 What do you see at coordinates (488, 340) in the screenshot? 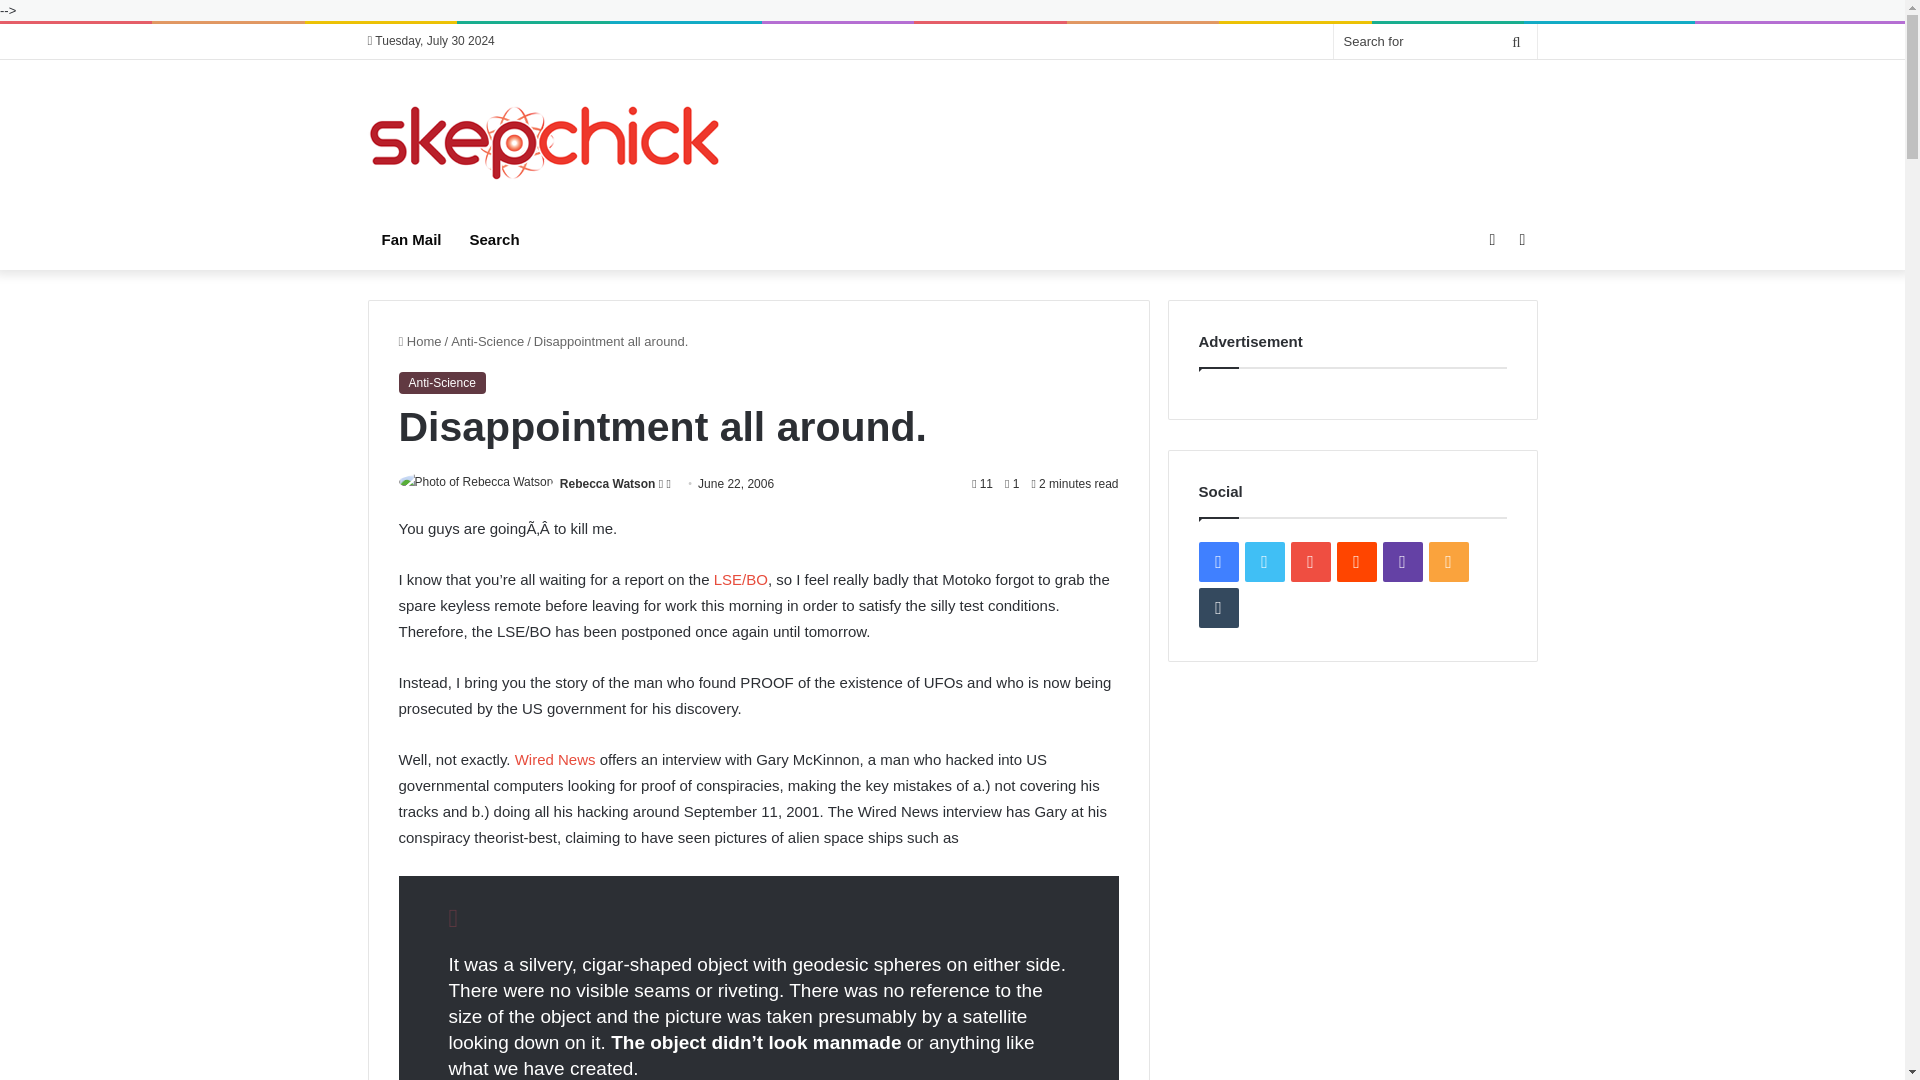
I see `Anti-Science` at bounding box center [488, 340].